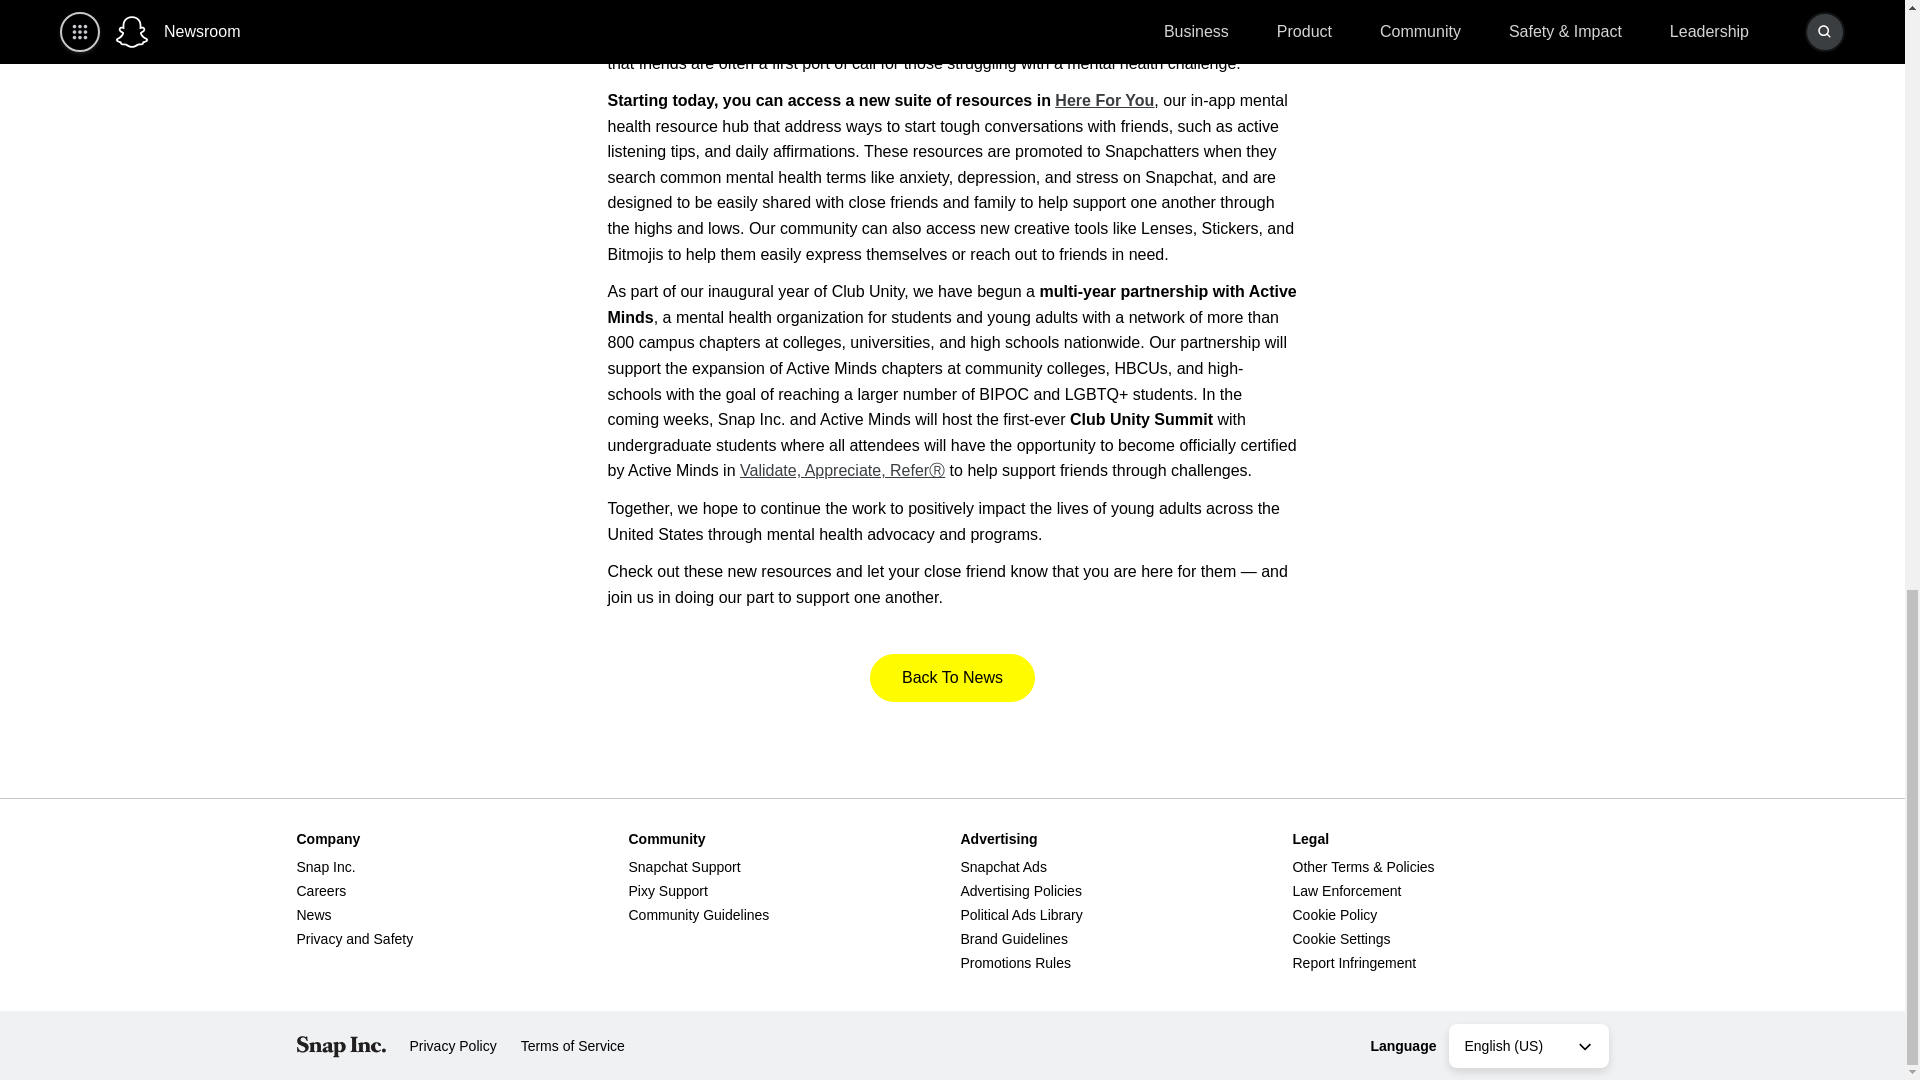 This screenshot has height=1080, width=1920. I want to click on Snapchat Ads, so click(1003, 866).